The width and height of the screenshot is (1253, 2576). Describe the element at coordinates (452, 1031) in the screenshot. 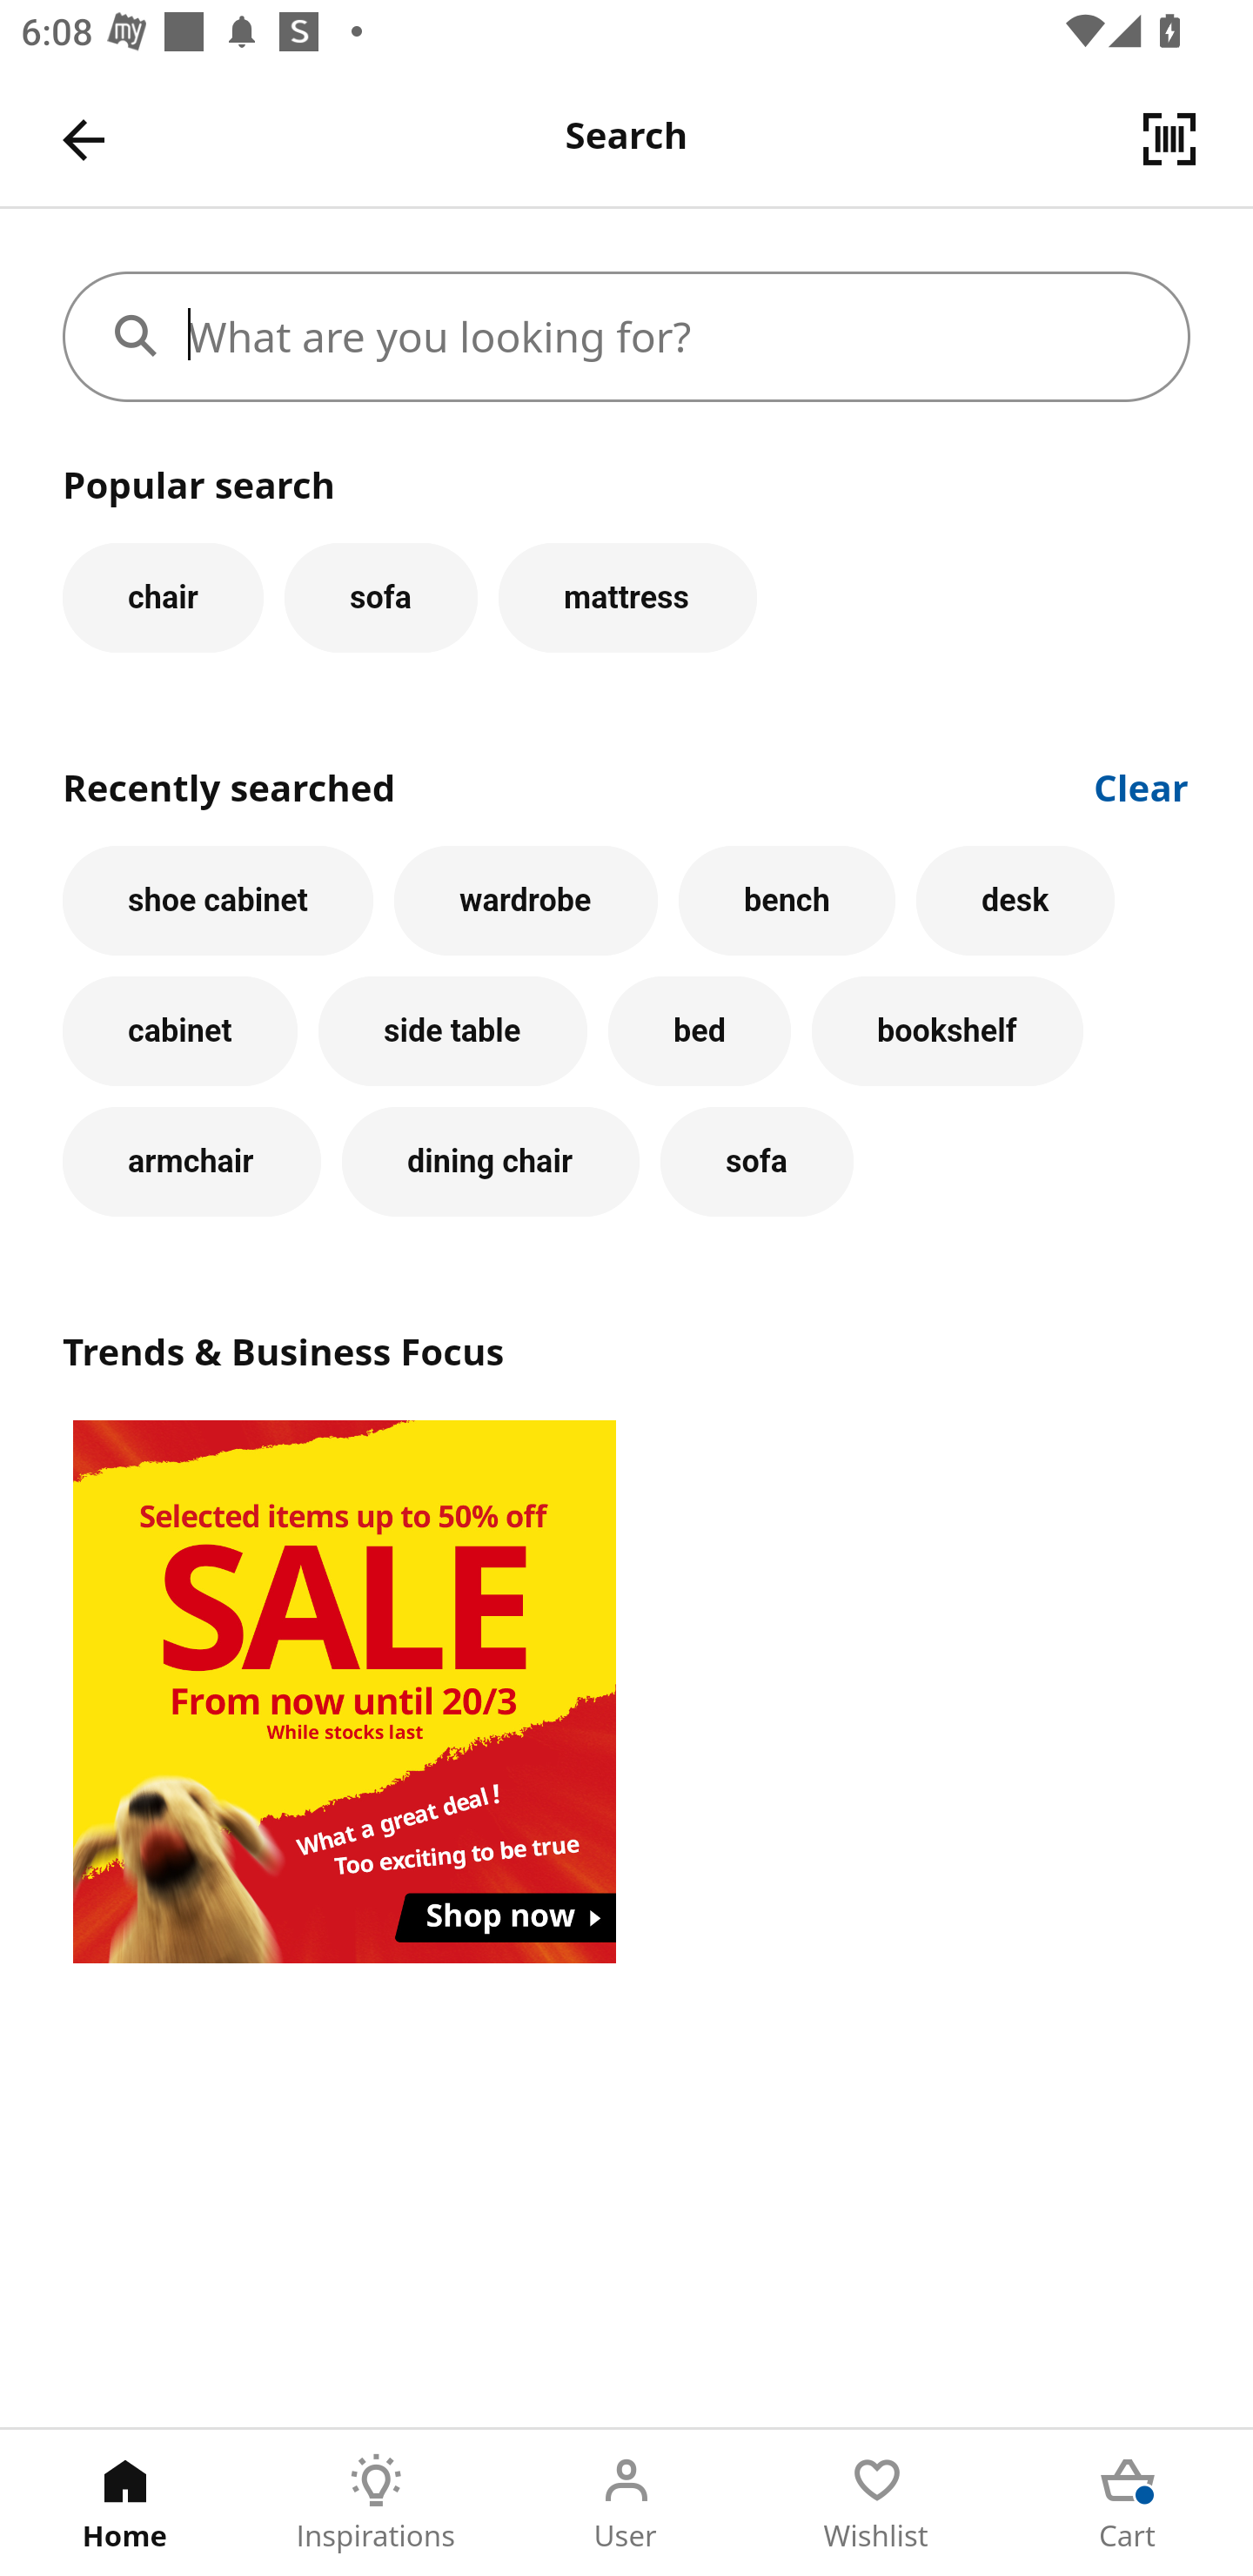

I see `side table` at that location.